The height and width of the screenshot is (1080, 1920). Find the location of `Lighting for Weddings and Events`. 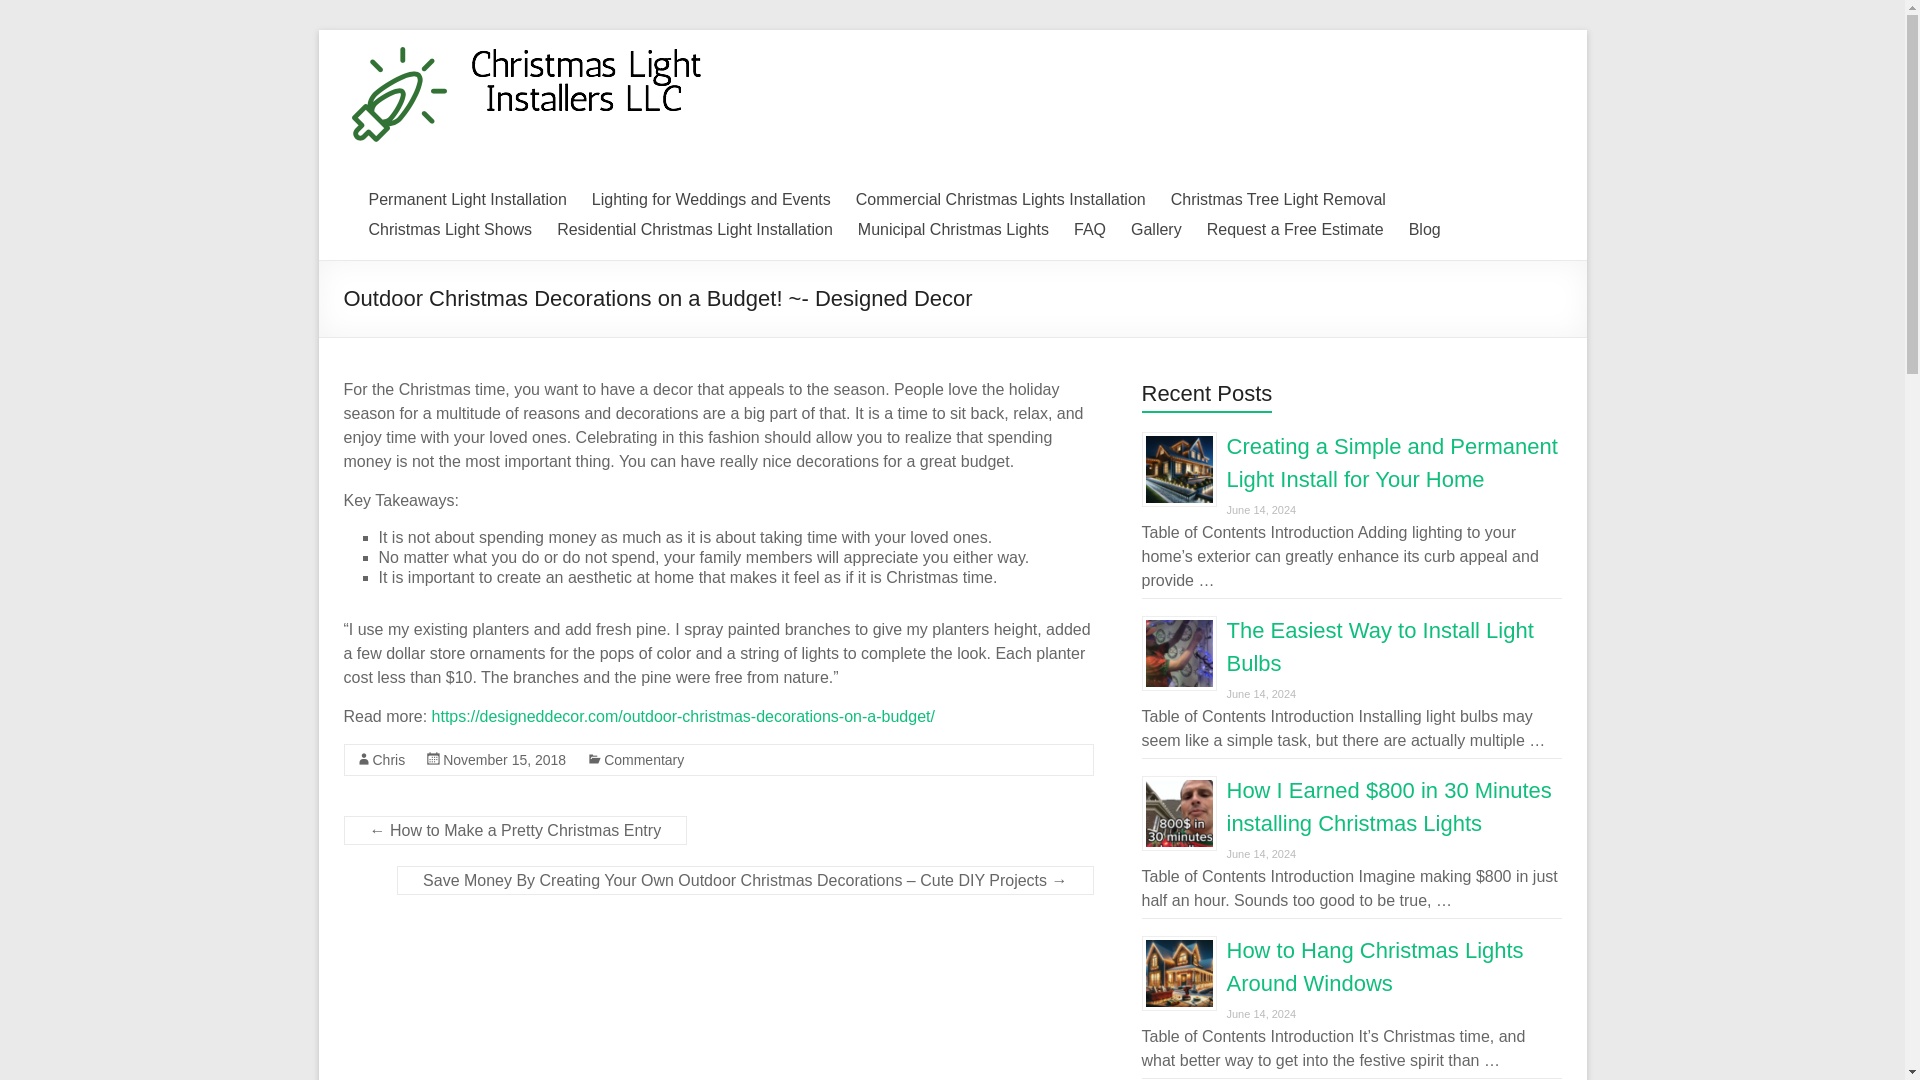

Lighting for Weddings and Events is located at coordinates (711, 199).